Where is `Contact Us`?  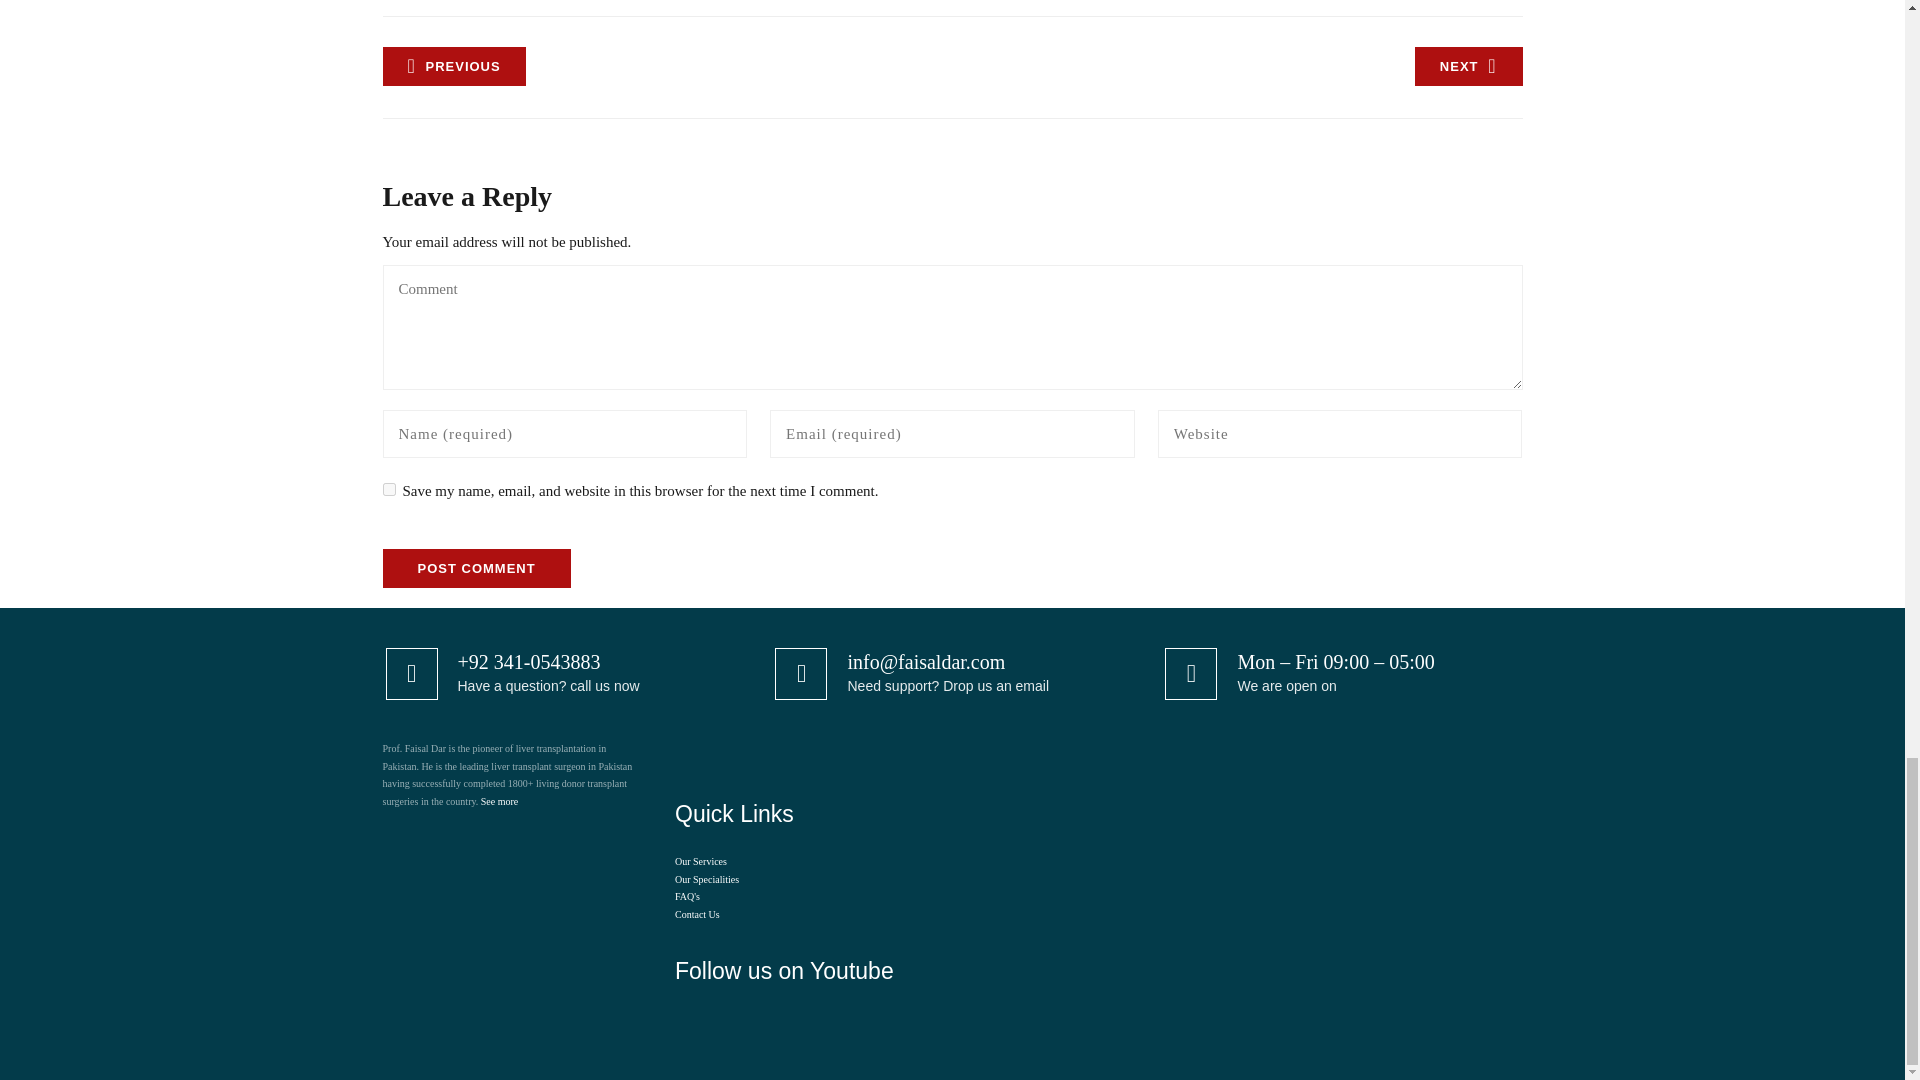 Contact Us is located at coordinates (698, 914).